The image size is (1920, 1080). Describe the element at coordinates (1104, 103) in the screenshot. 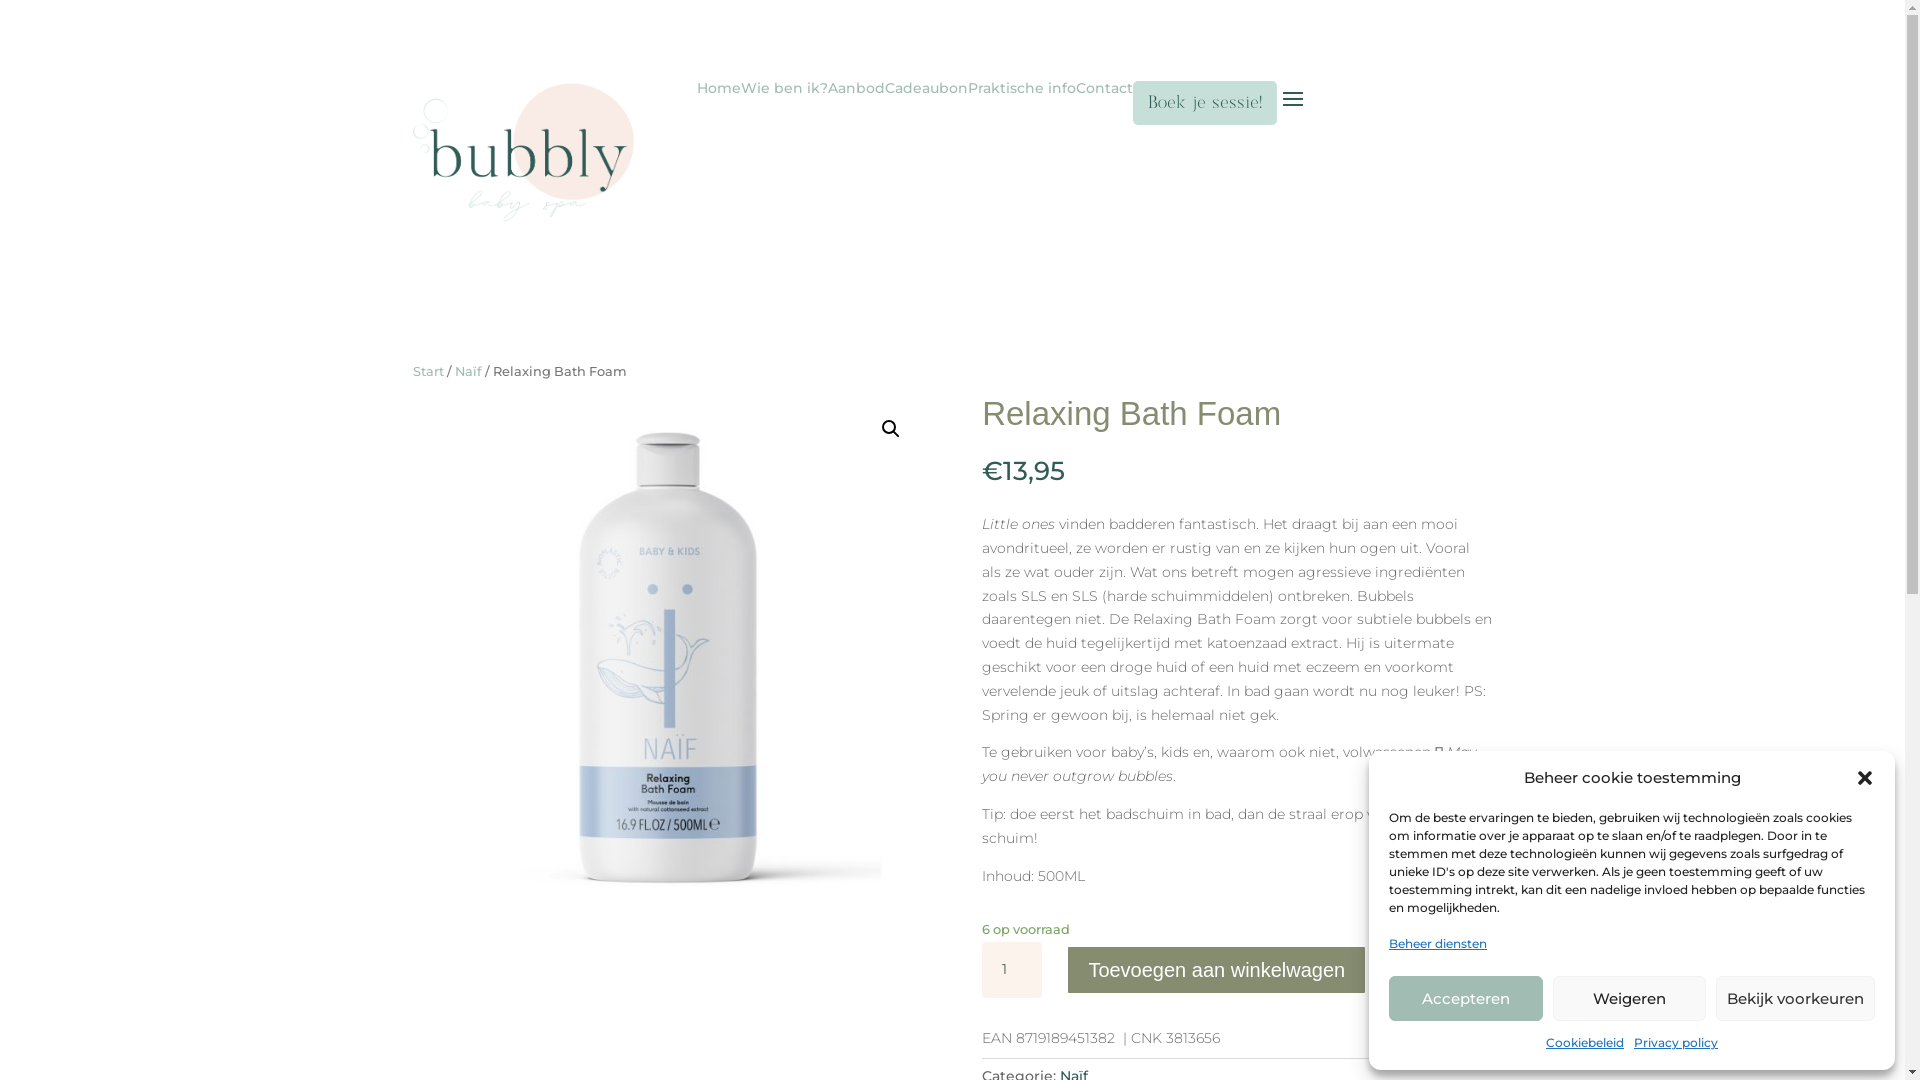

I see `Contact` at that location.